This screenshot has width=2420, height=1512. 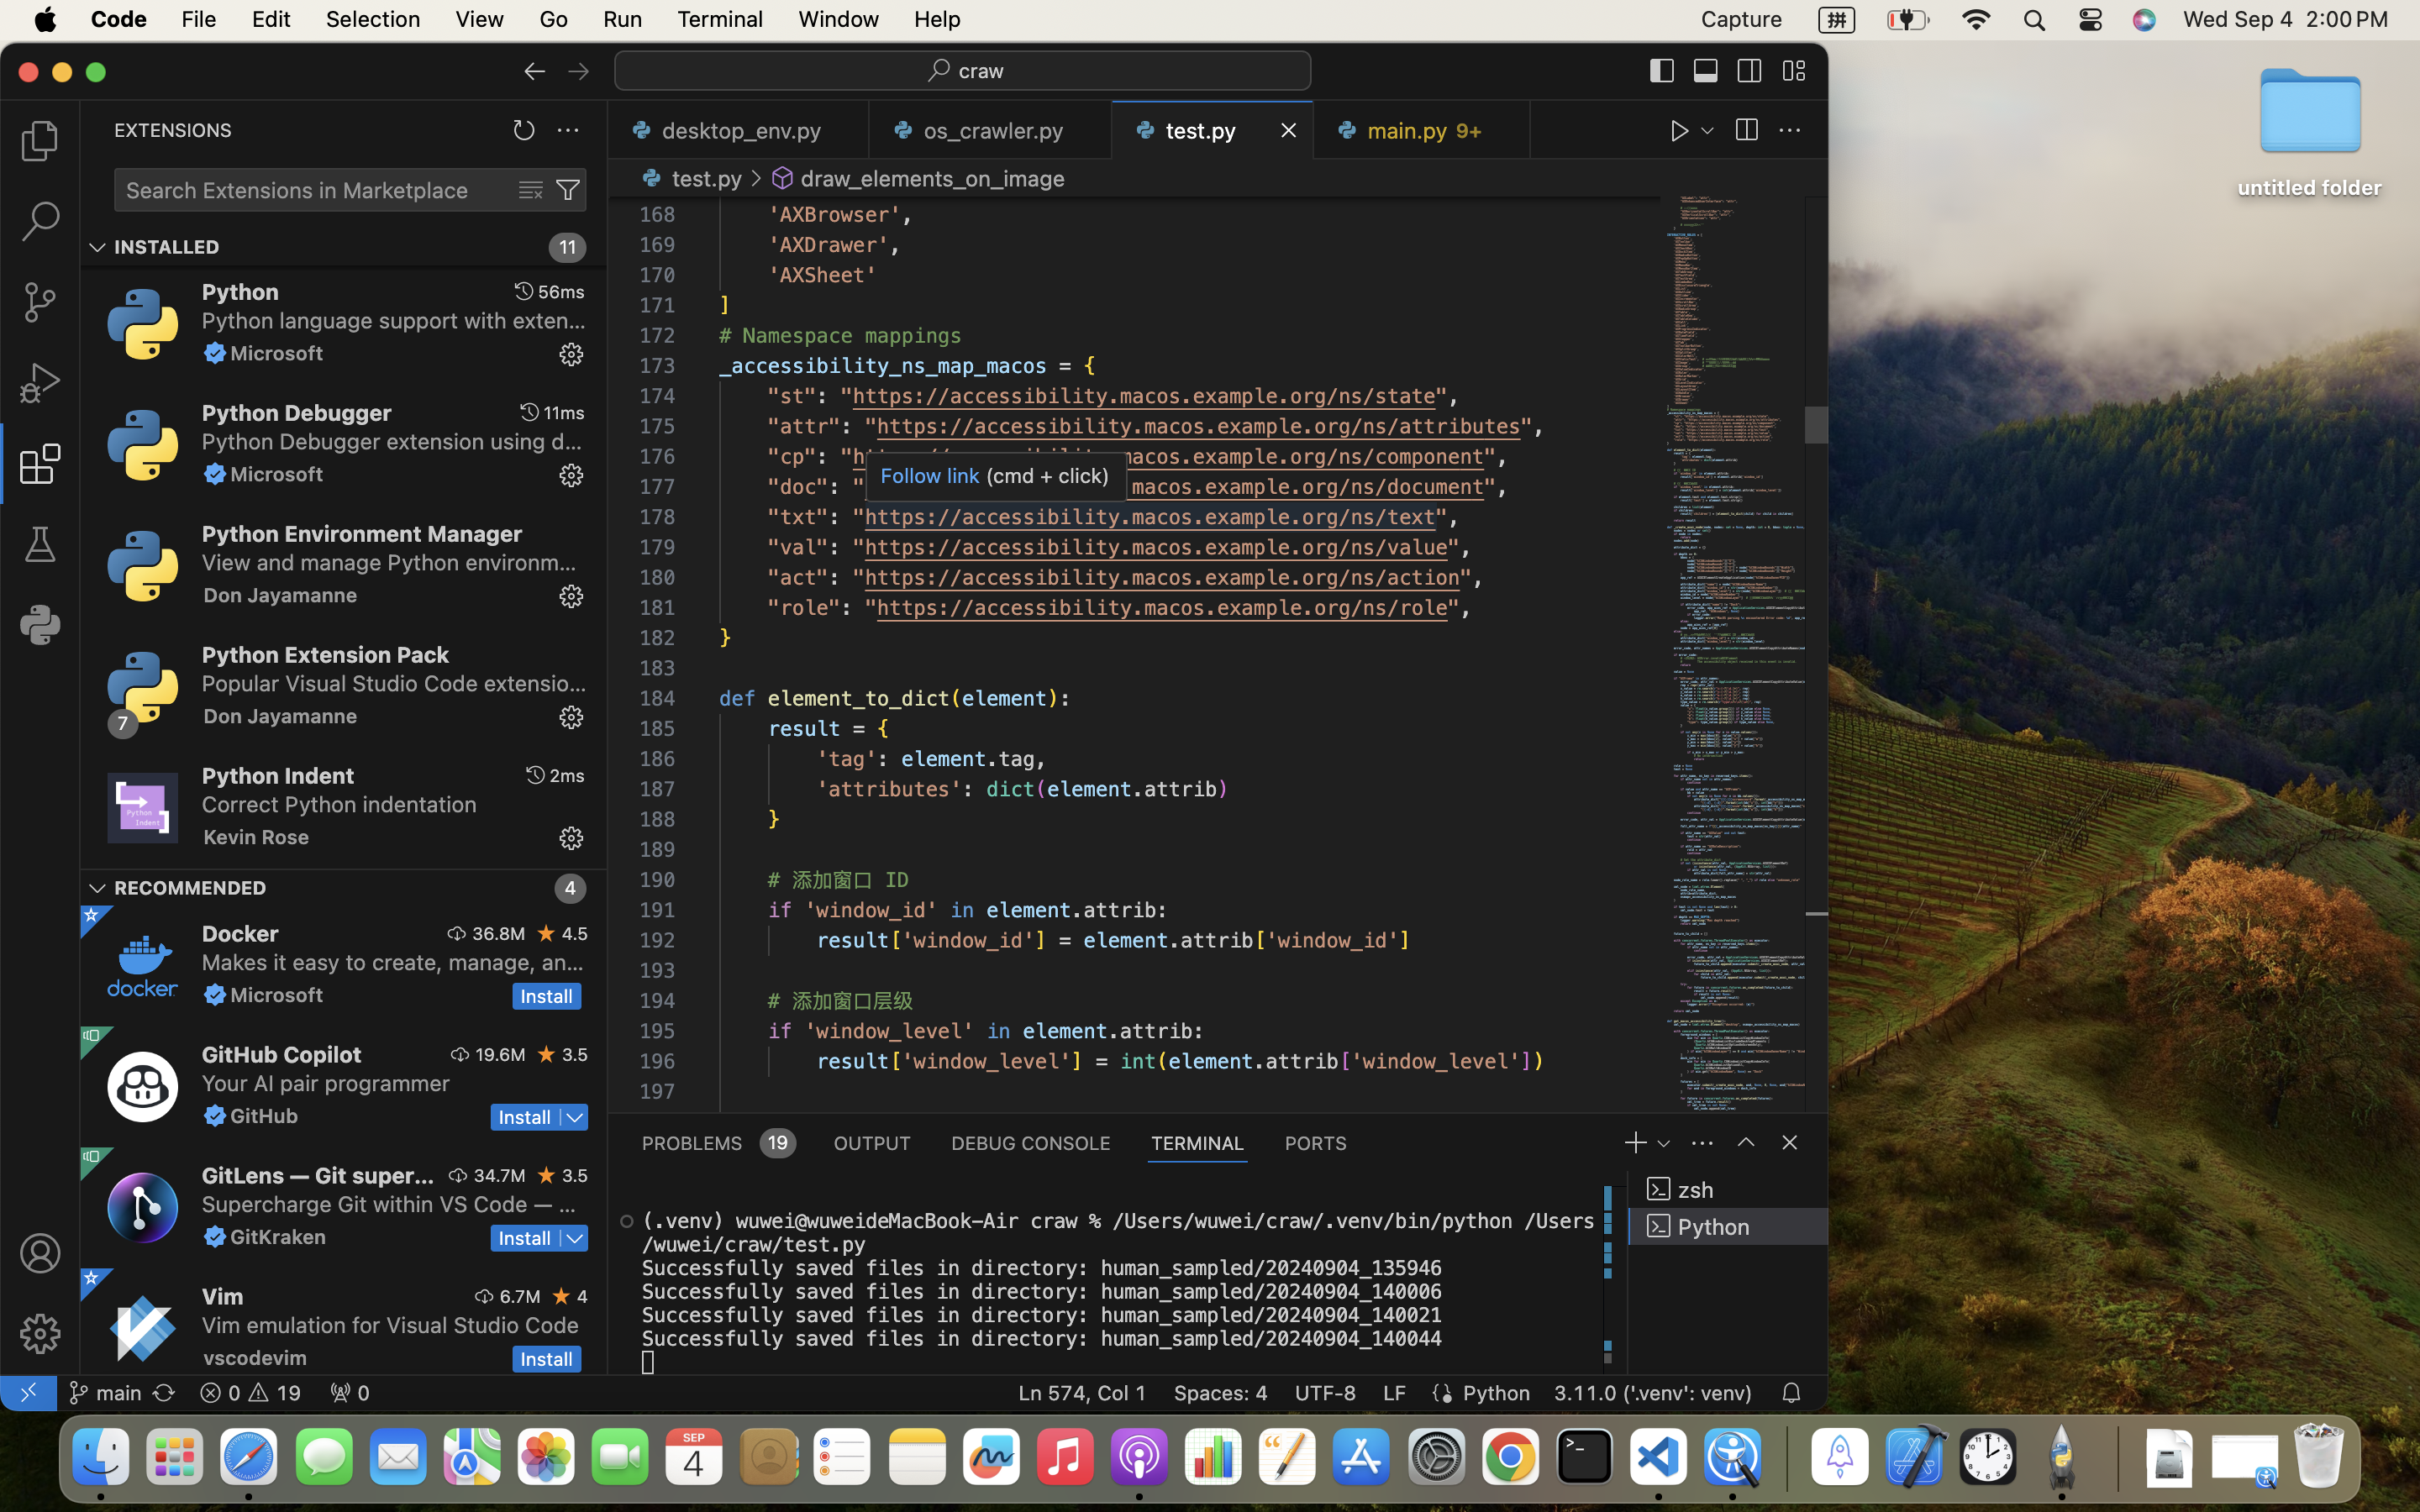 I want to click on 0 desktop_env.py  , so click(x=739, y=130).